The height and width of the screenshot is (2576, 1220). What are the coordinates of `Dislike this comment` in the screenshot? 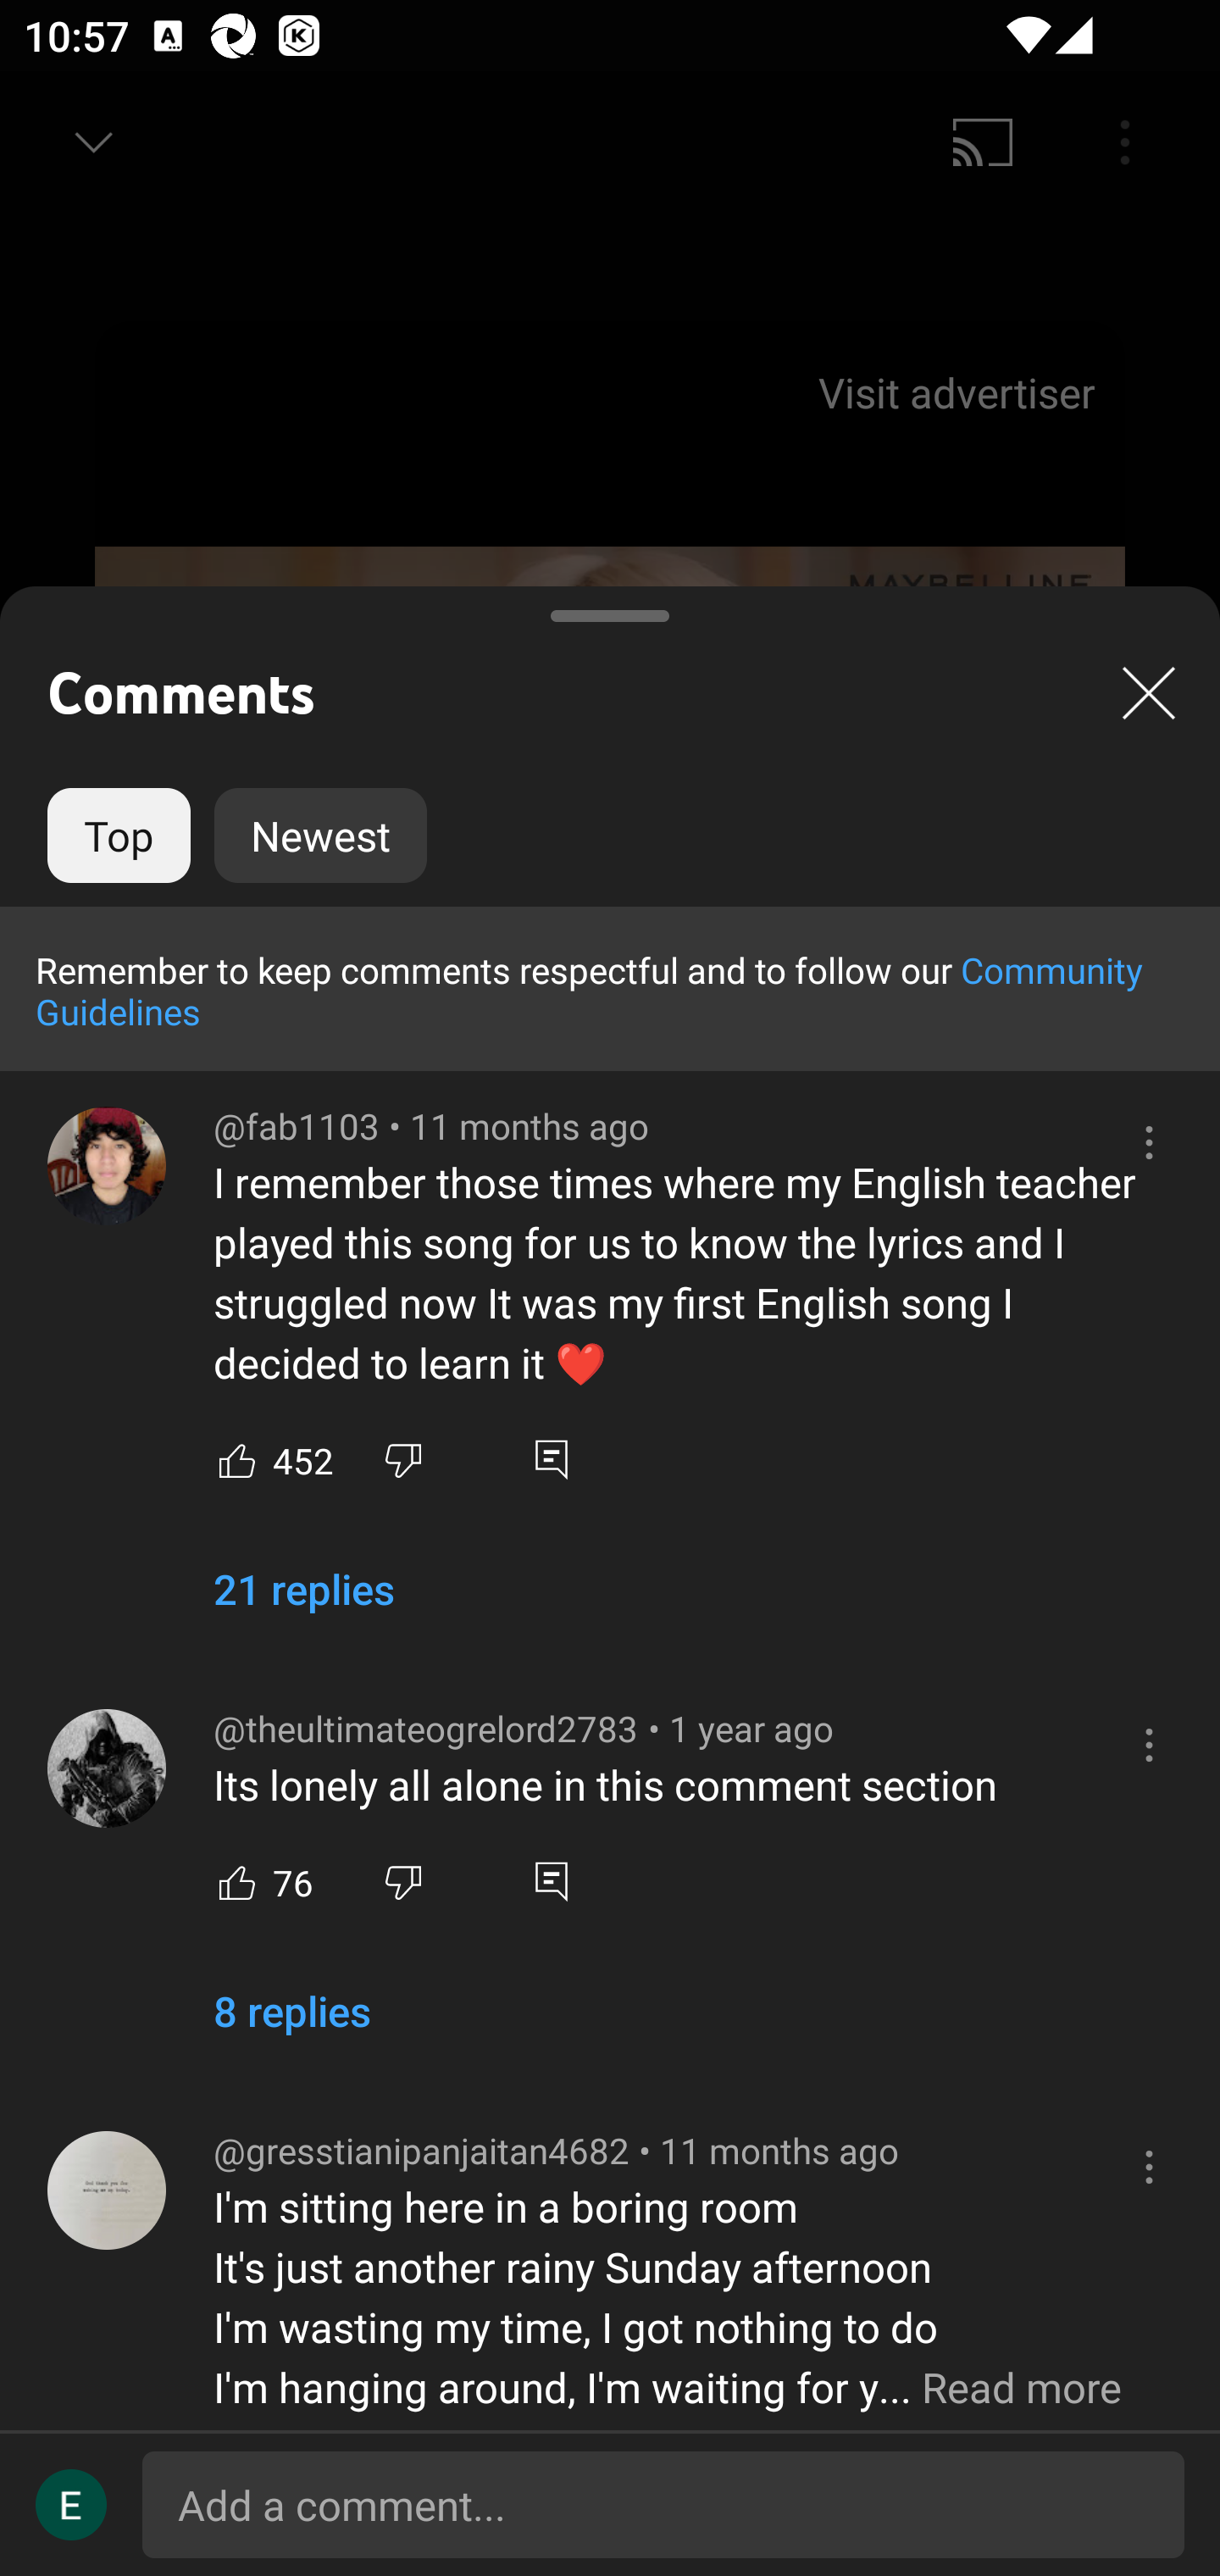 It's located at (403, 1881).